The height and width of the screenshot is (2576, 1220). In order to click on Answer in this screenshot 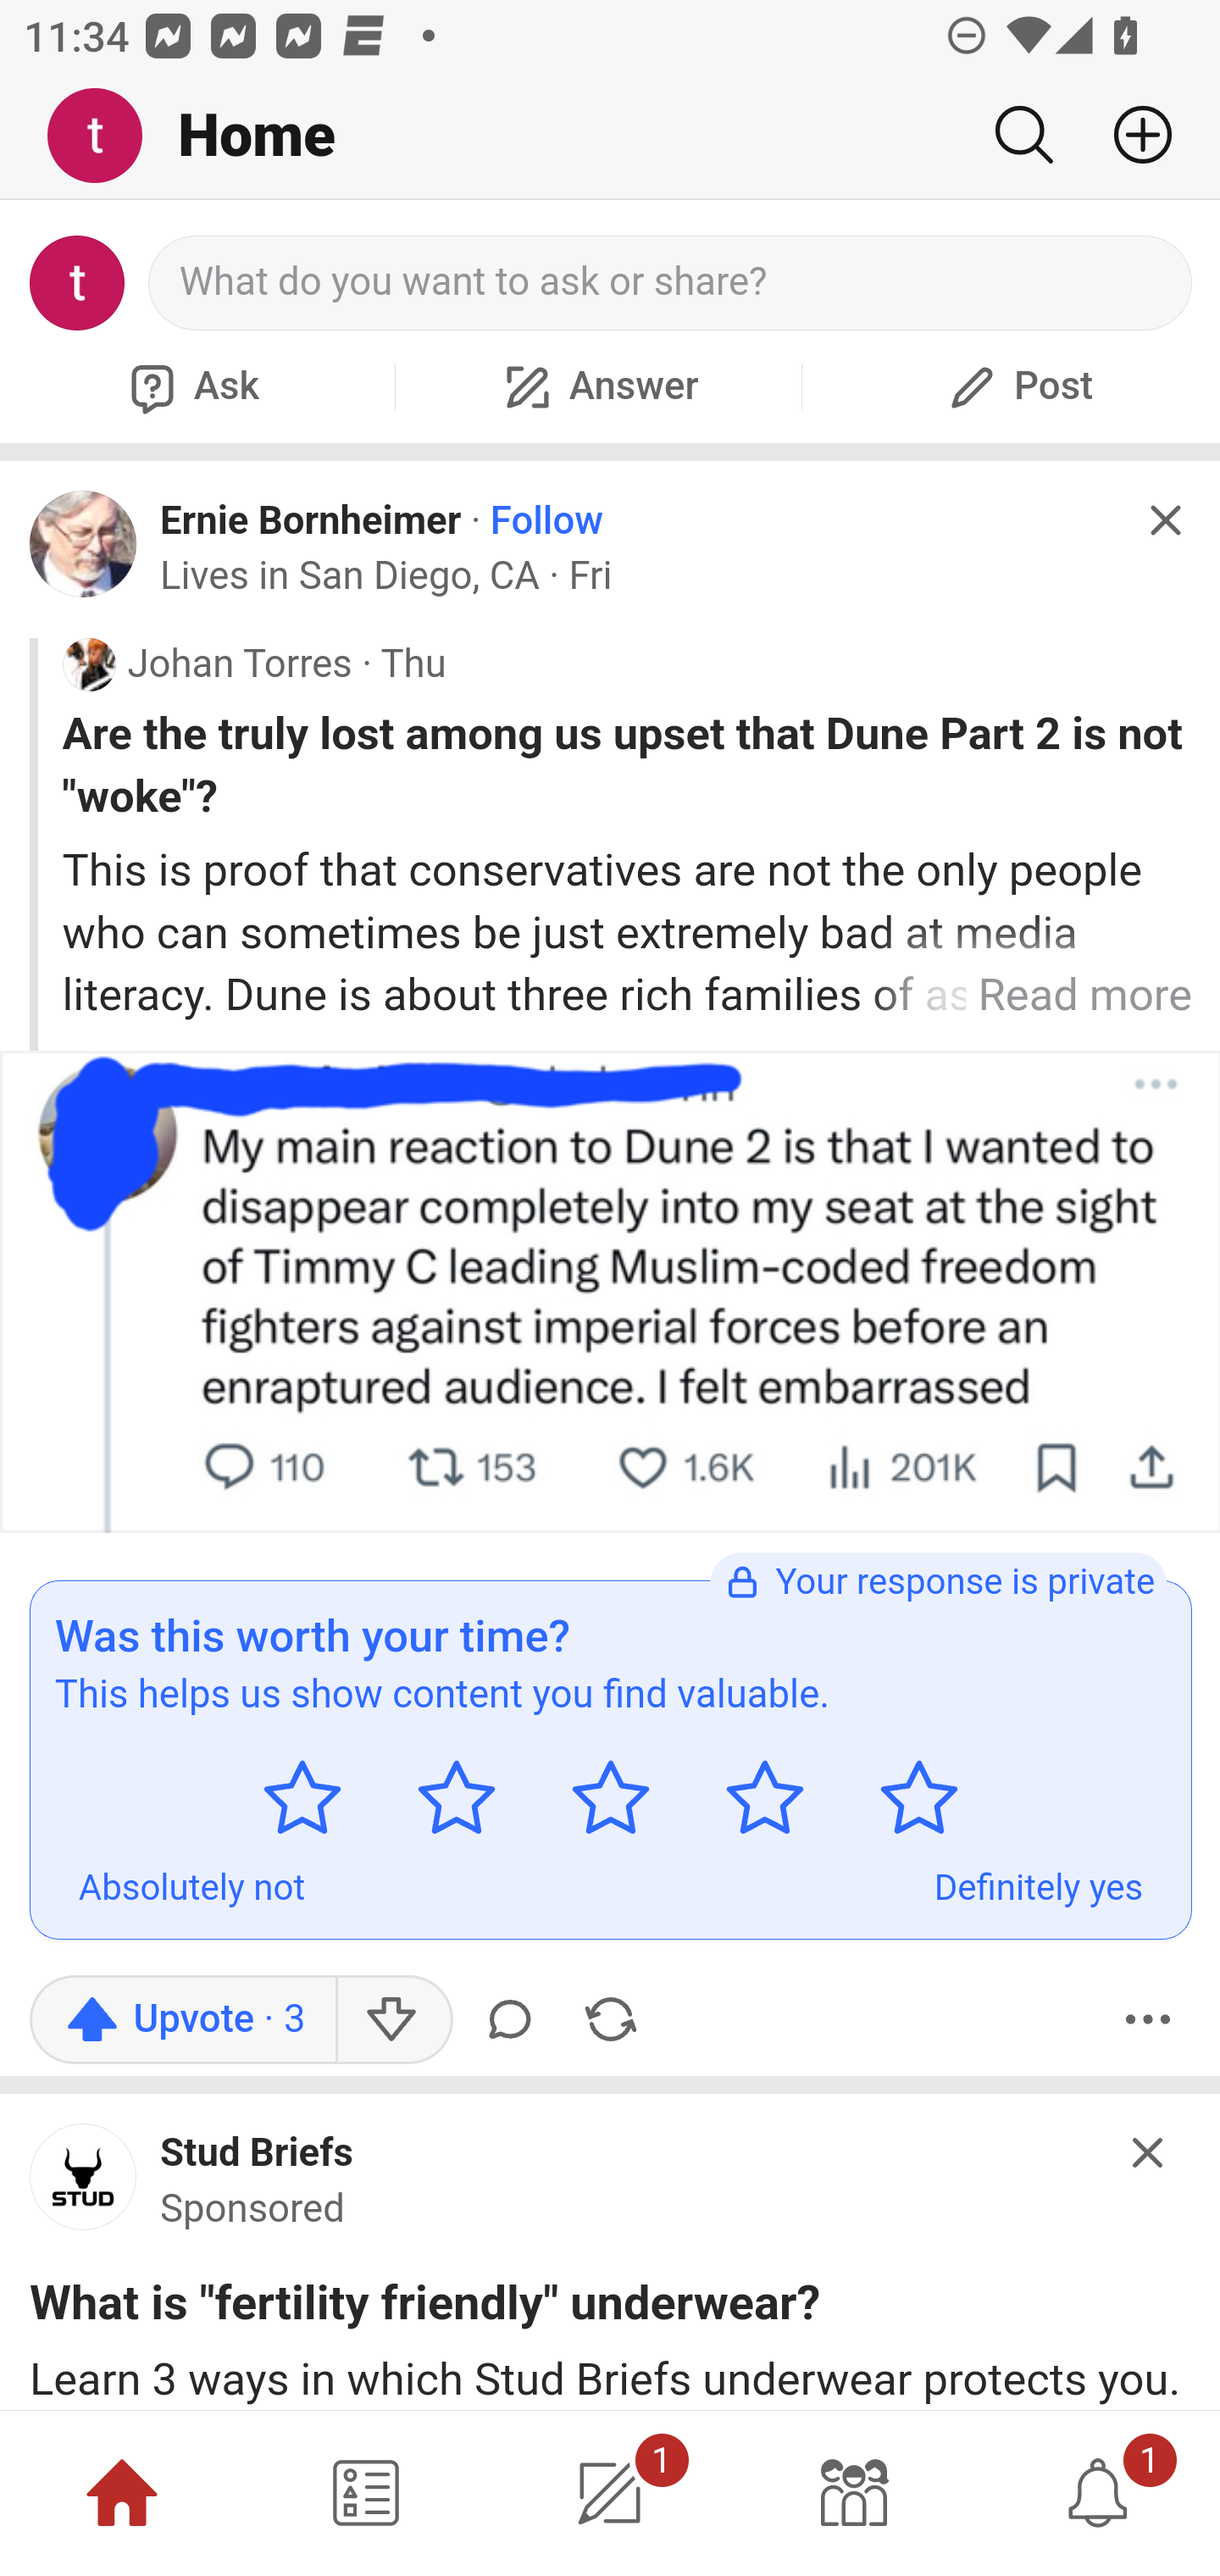, I will do `click(598, 386)`.